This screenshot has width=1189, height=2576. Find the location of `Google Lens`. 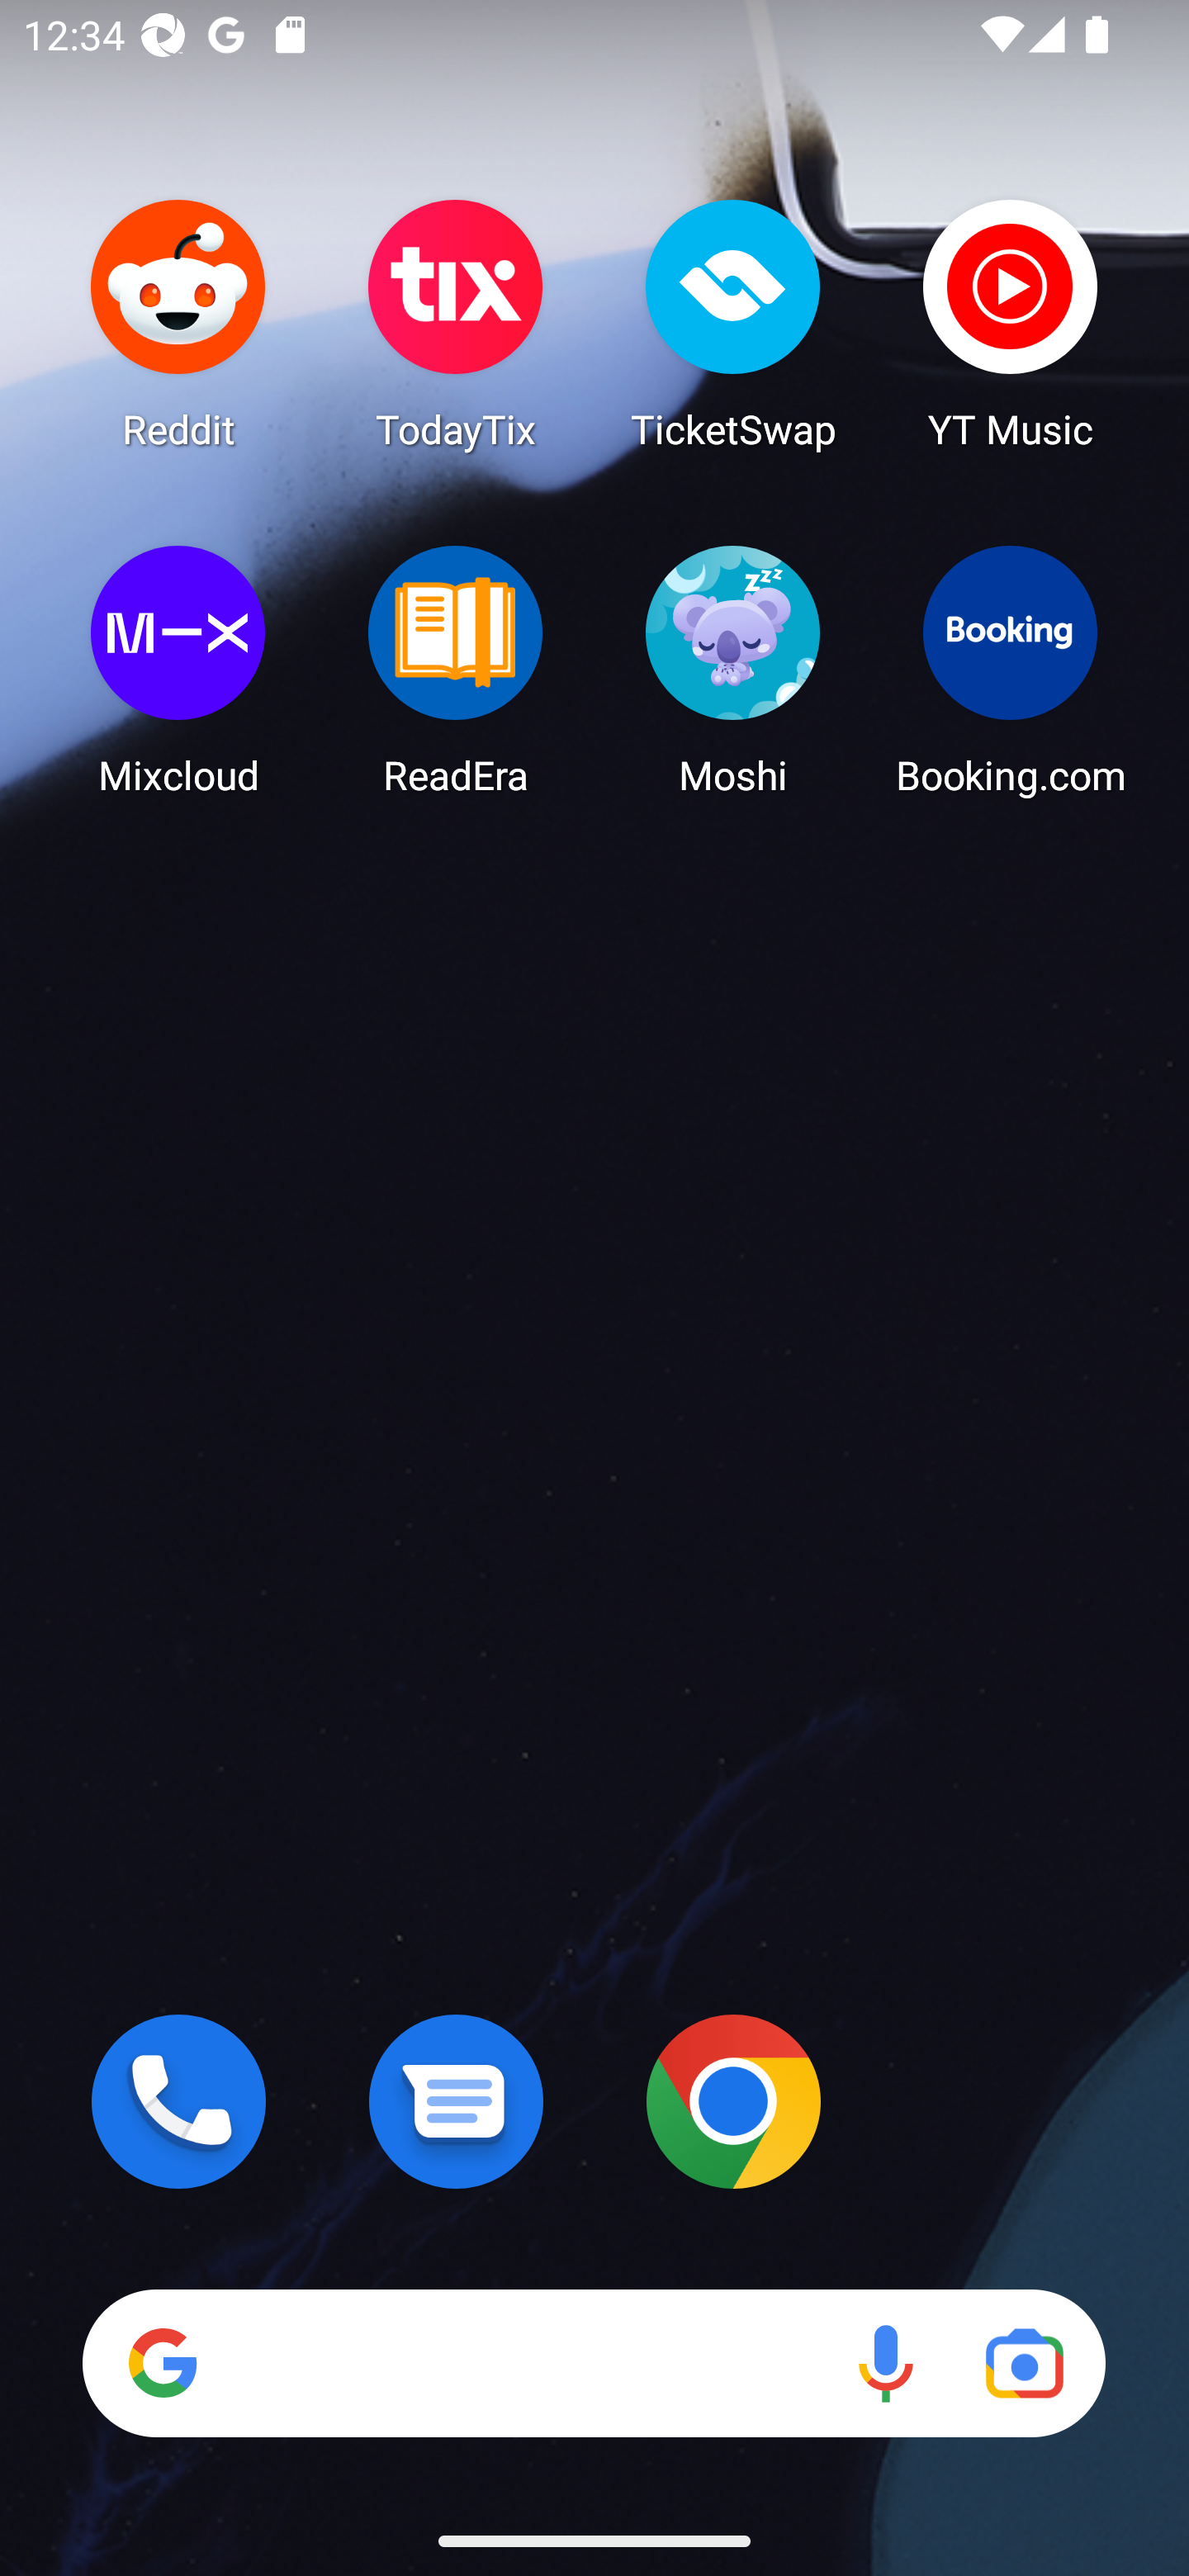

Google Lens is located at coordinates (1024, 2363).